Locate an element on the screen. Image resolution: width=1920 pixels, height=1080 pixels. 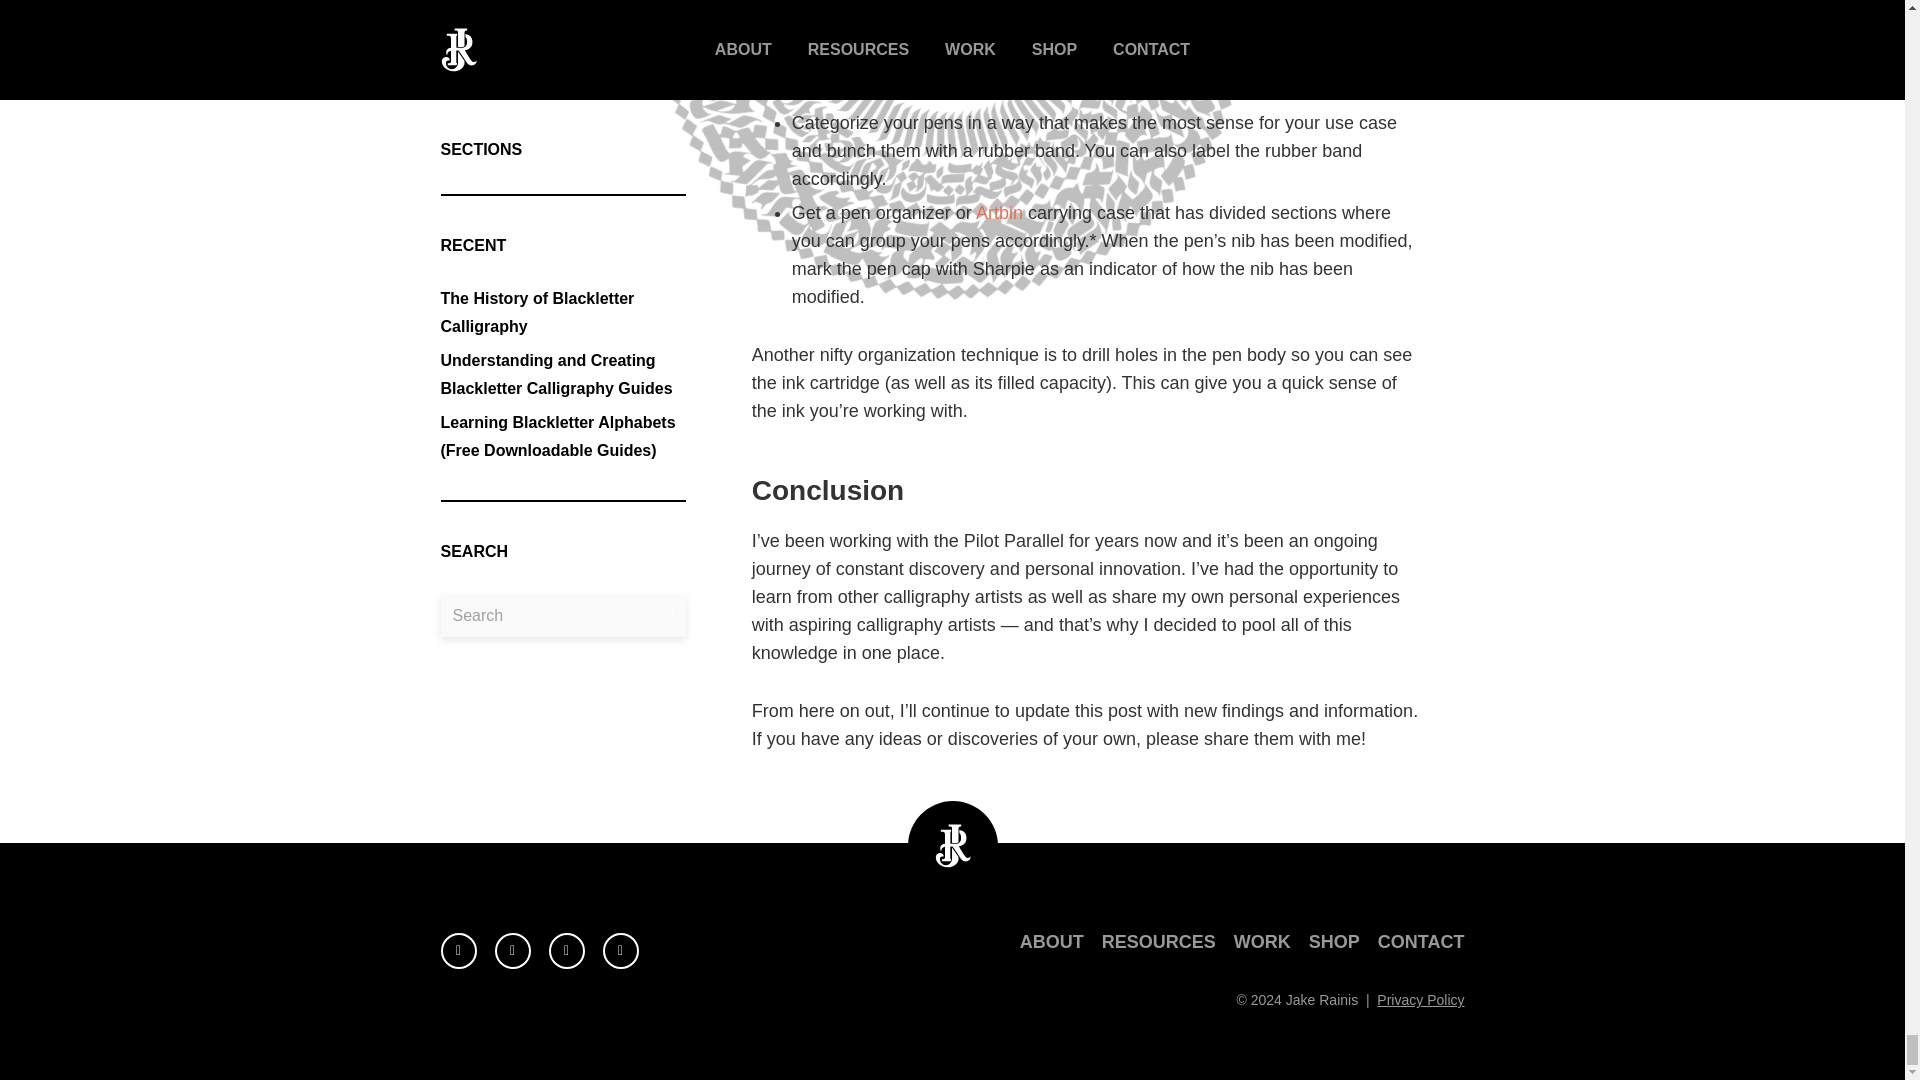
Connect with Jake Rainis on Facebook is located at coordinates (565, 950).